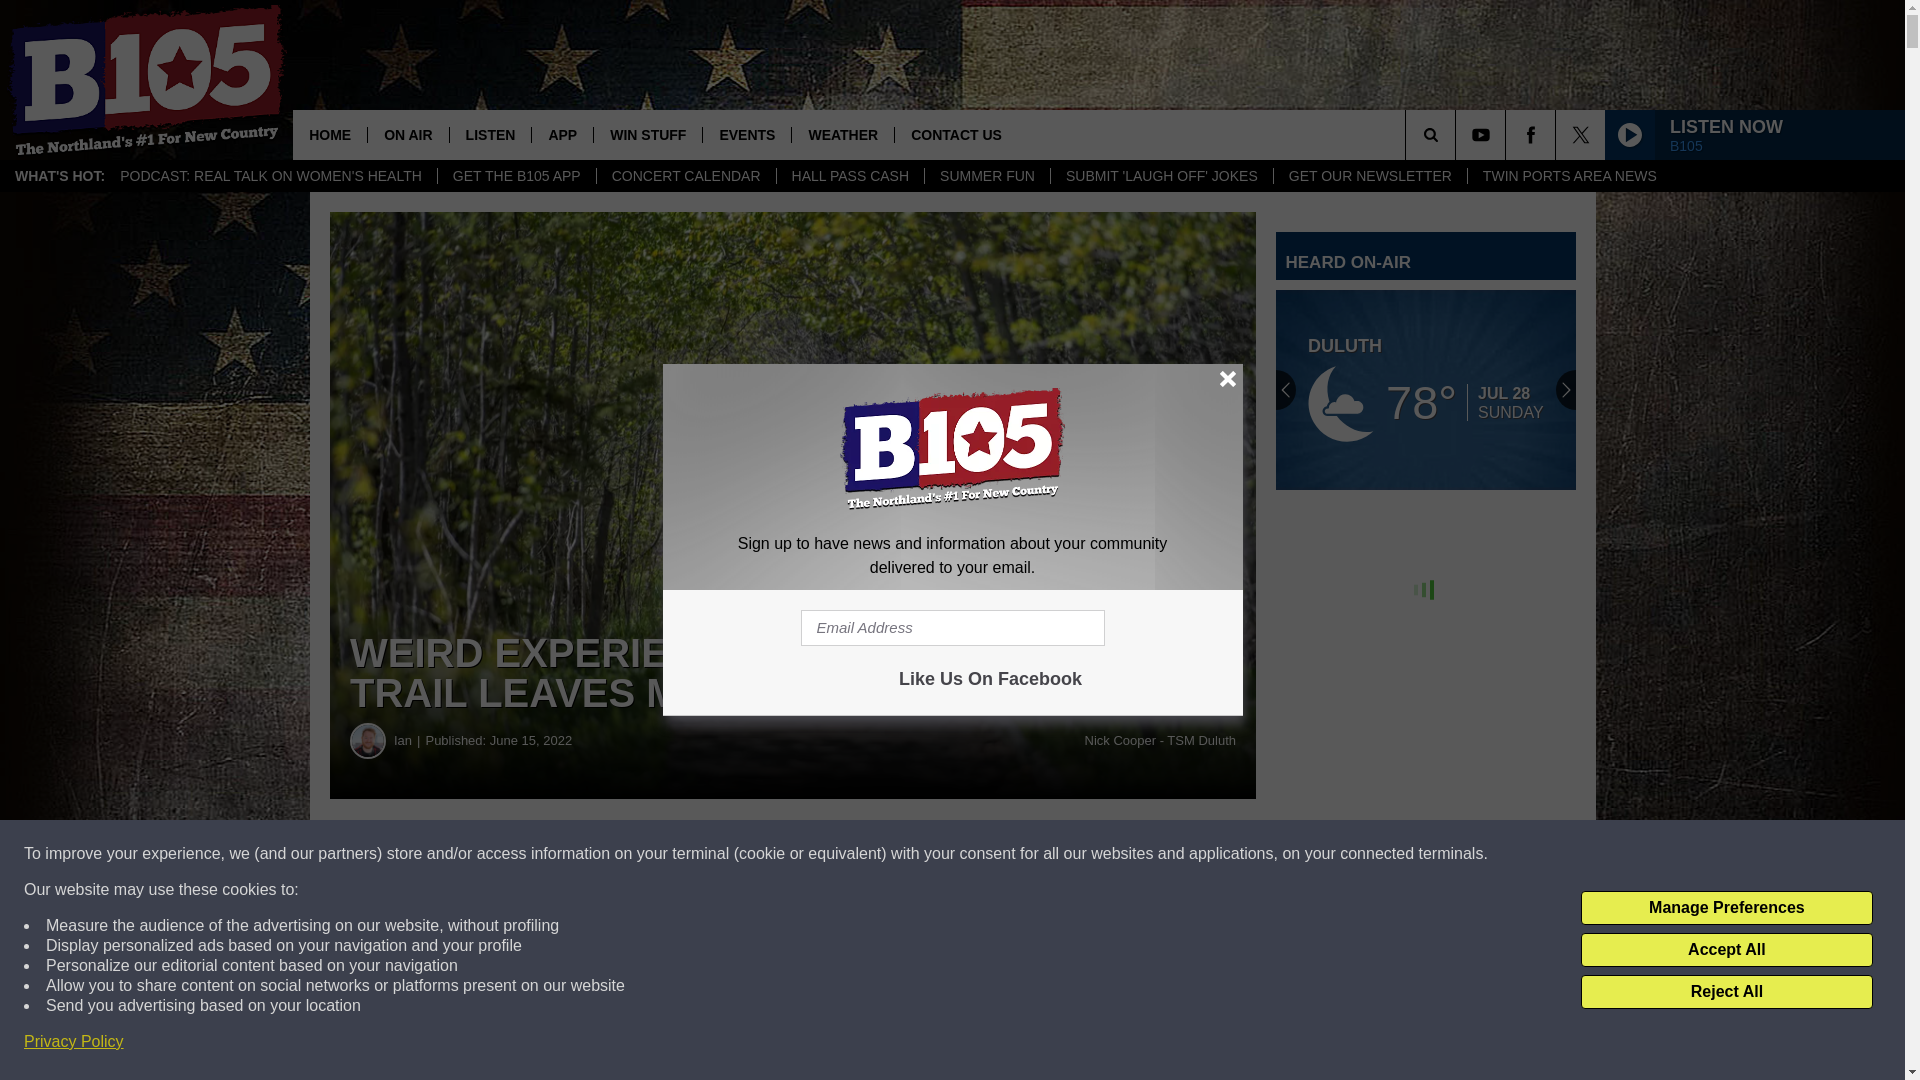 The height and width of the screenshot is (1080, 1920). Describe the element at coordinates (406, 134) in the screenshot. I see `ON AIR` at that location.